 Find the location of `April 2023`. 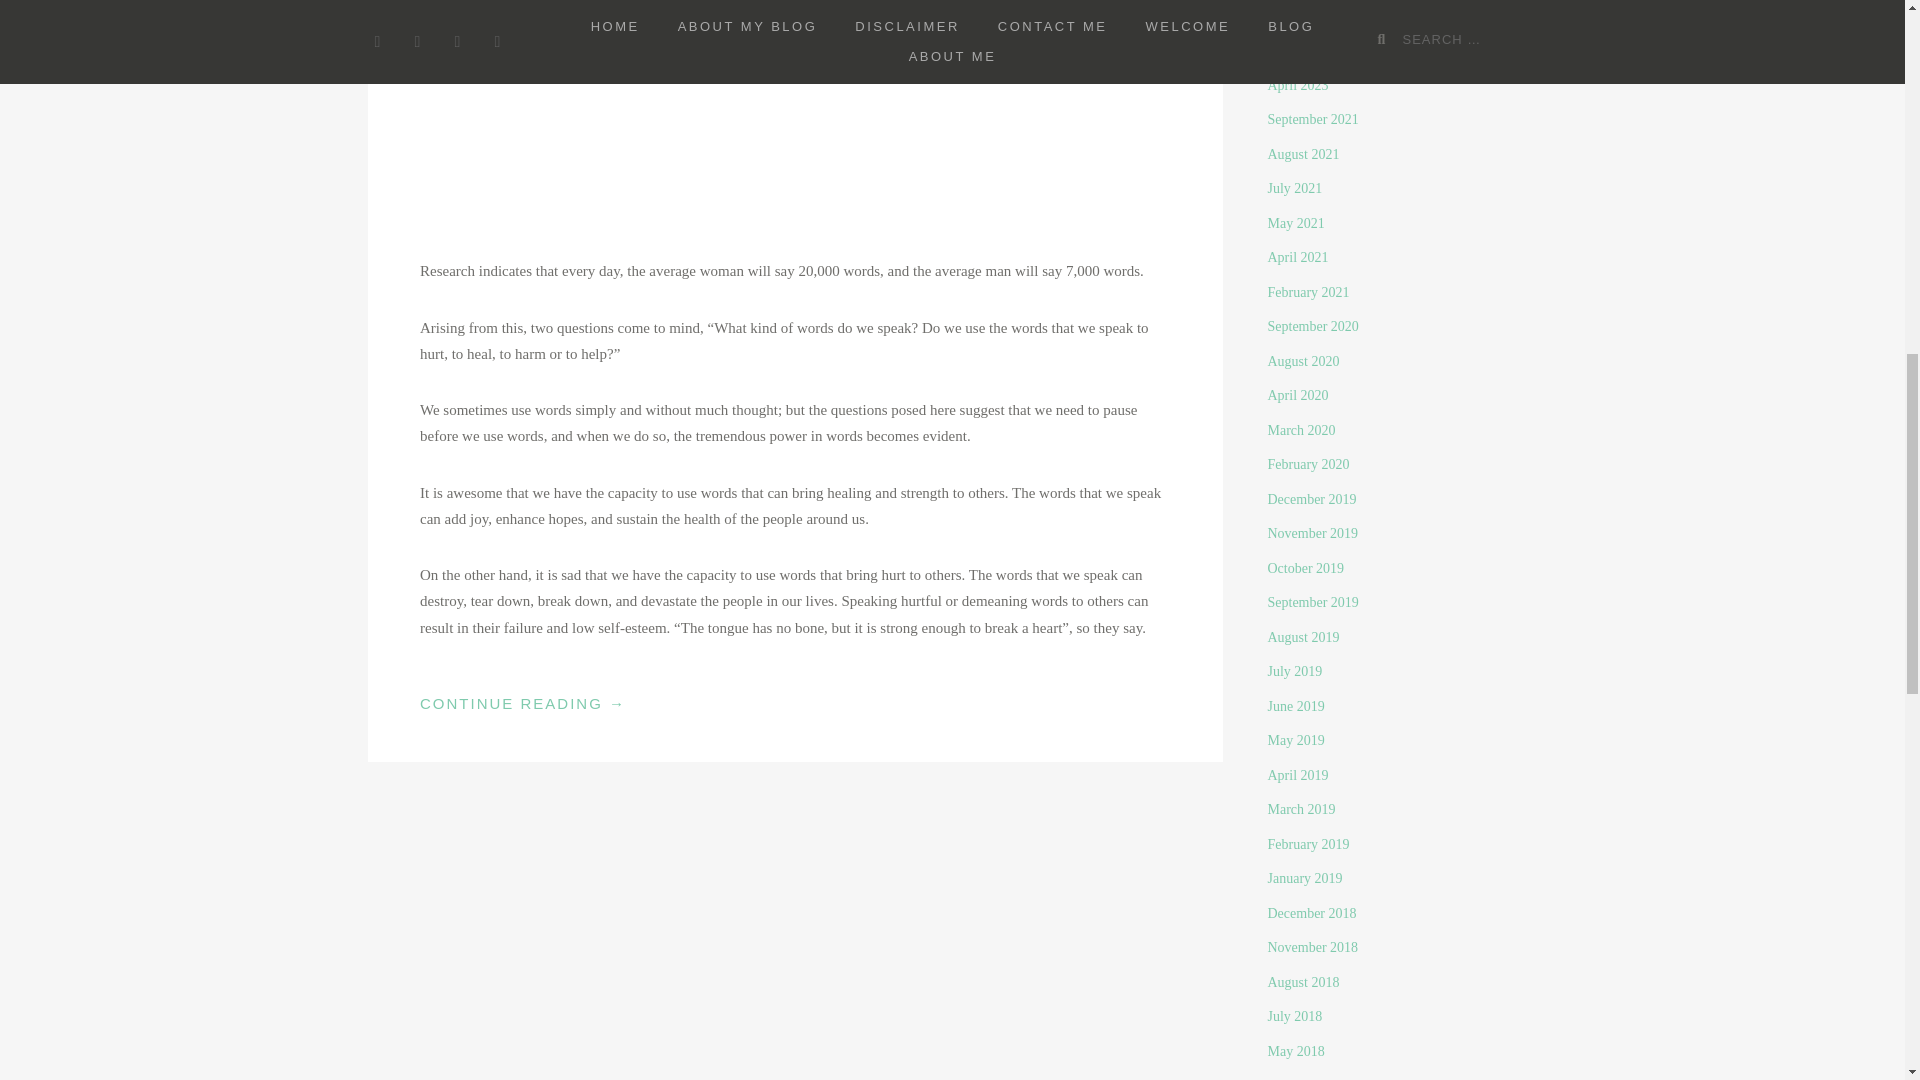

April 2023 is located at coordinates (1298, 84).